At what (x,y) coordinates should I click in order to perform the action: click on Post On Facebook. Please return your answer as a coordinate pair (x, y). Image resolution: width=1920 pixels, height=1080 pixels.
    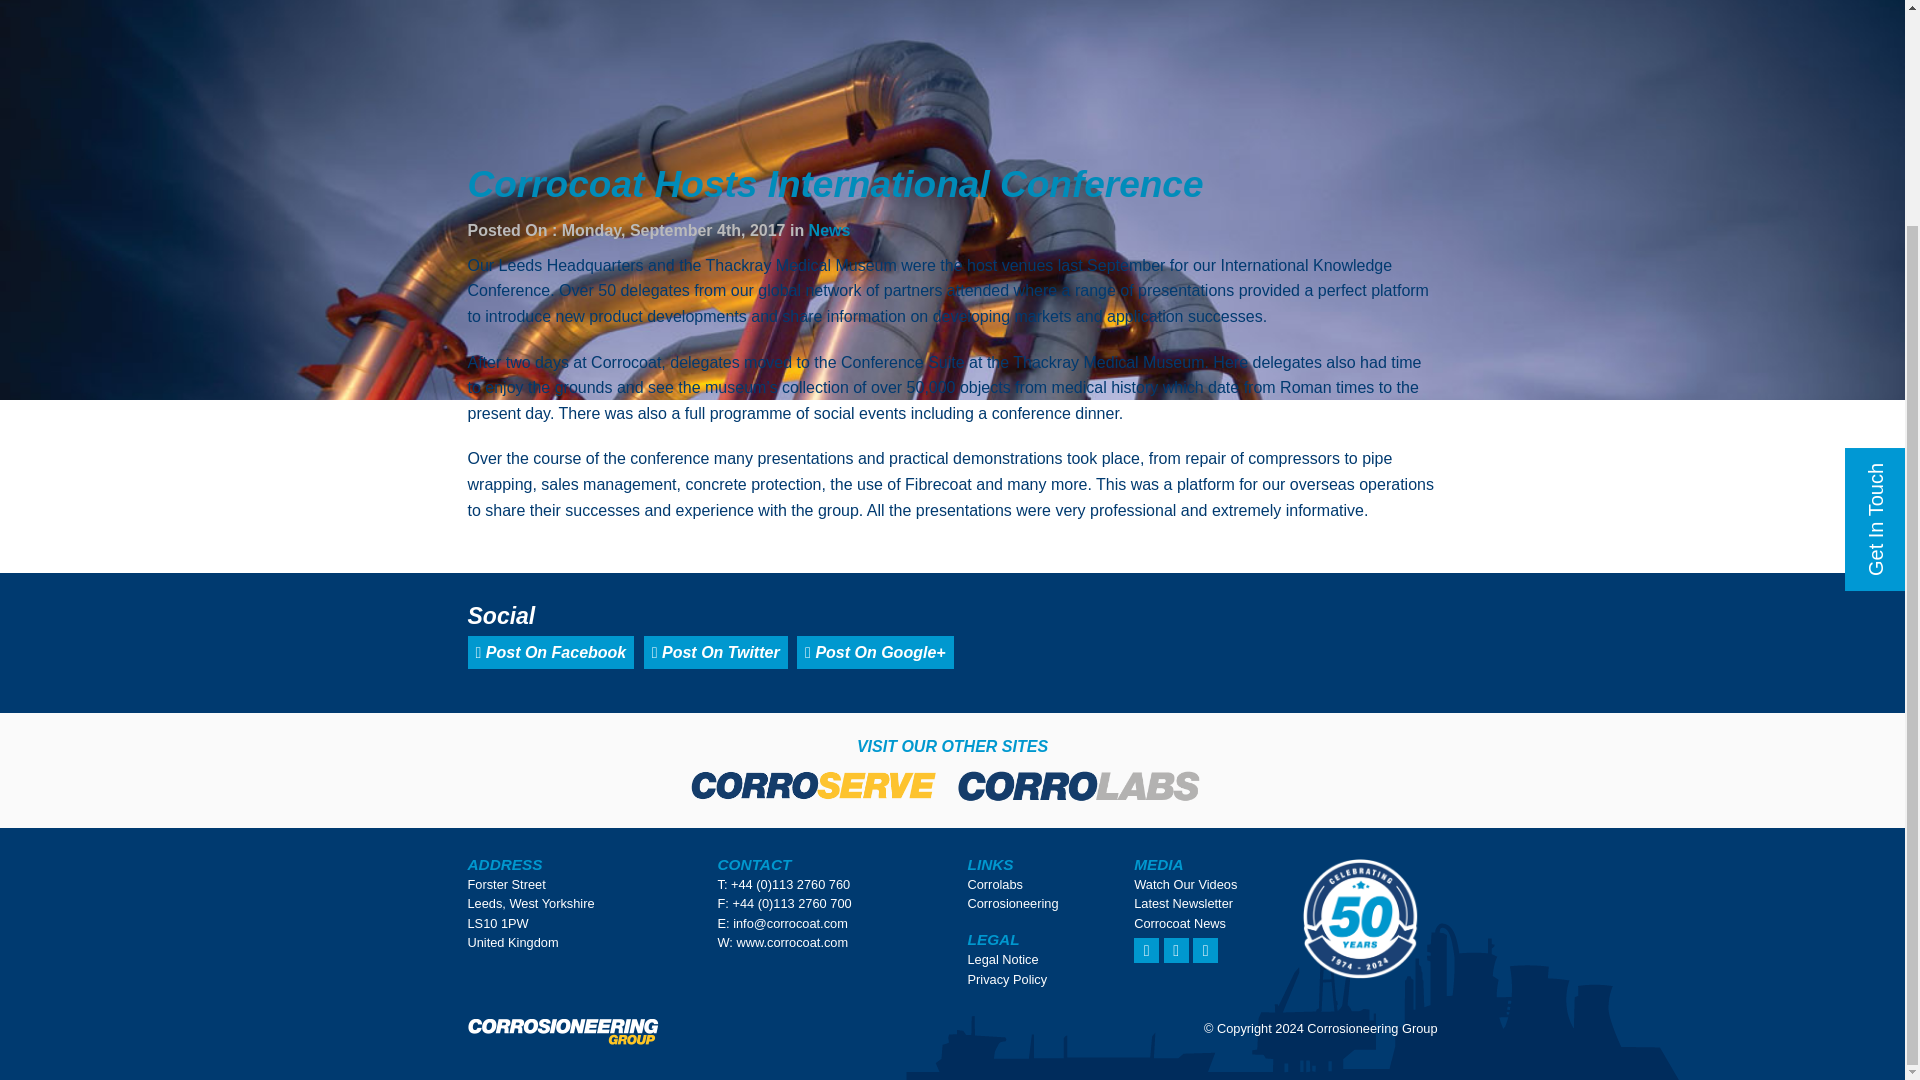
    Looking at the image, I should click on (552, 652).